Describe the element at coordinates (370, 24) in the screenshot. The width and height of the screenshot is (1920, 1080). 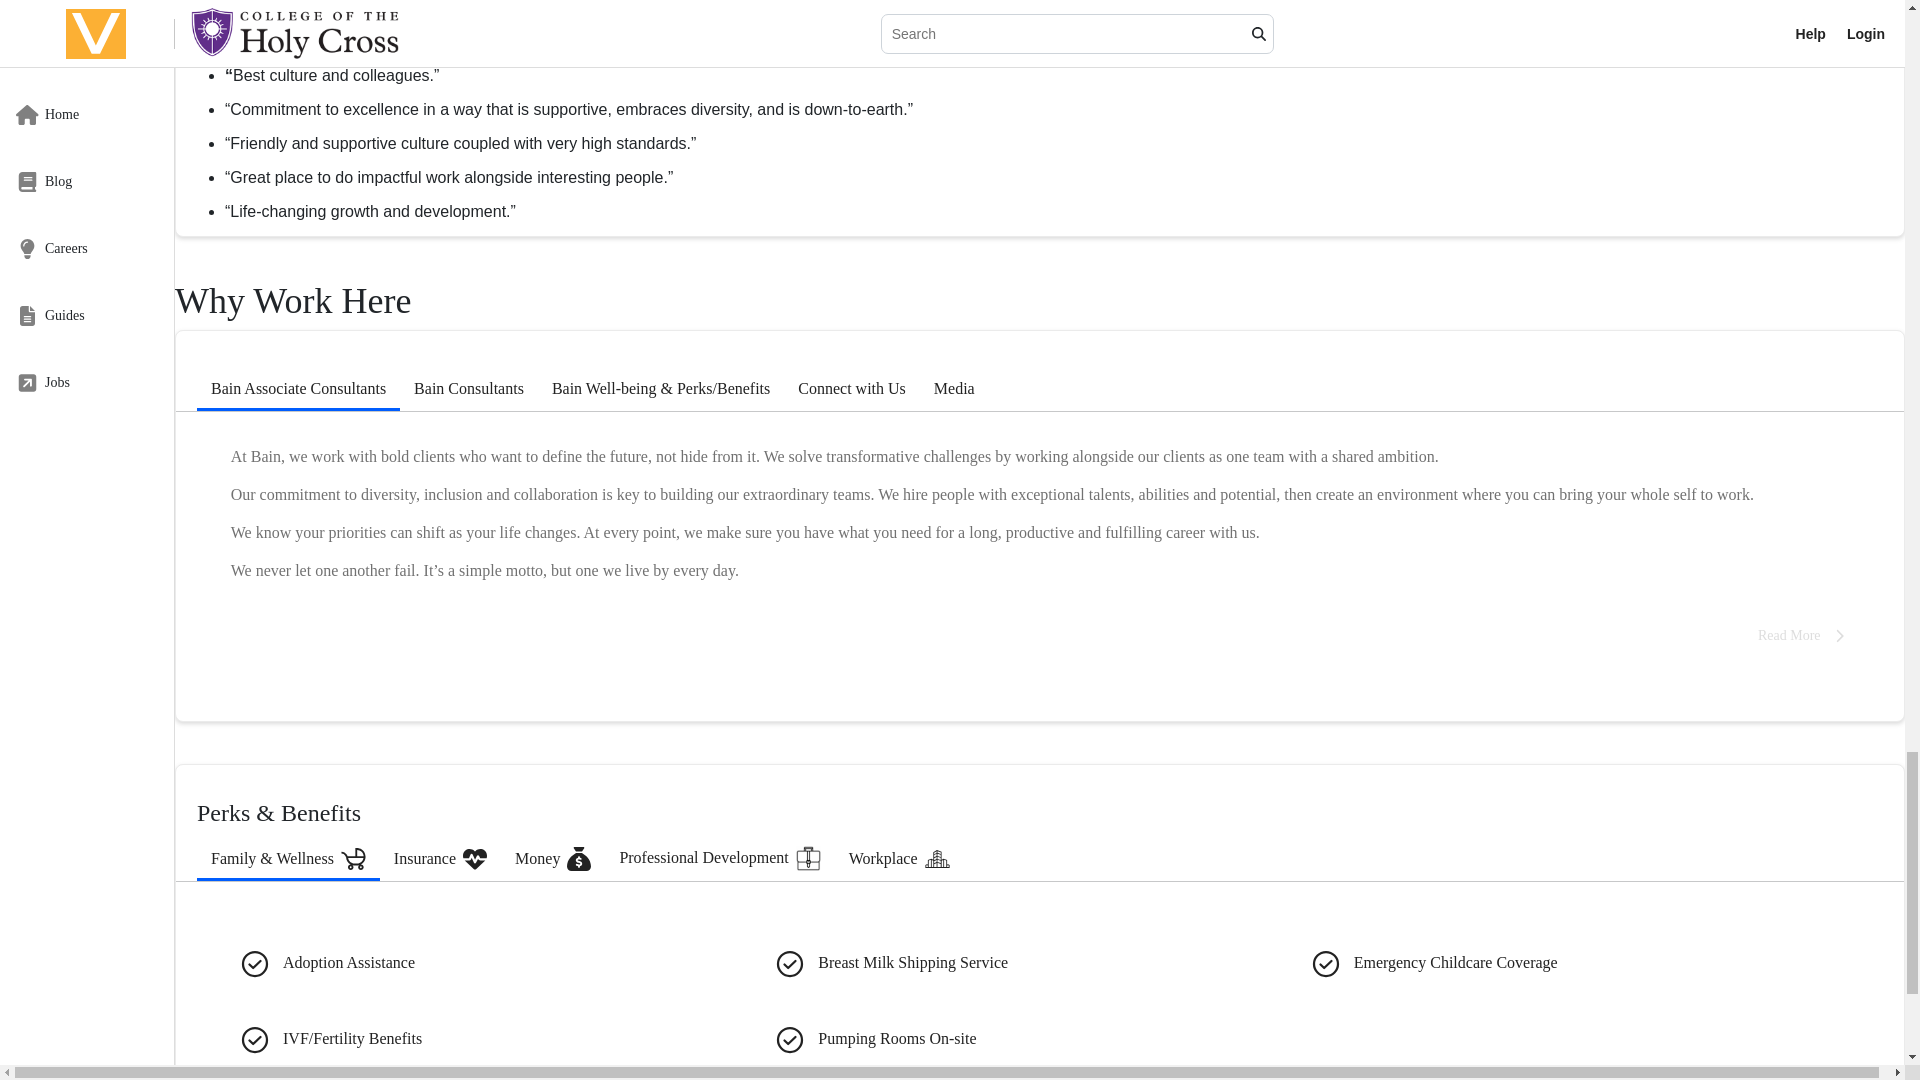
I see `Quality of Life` at that location.